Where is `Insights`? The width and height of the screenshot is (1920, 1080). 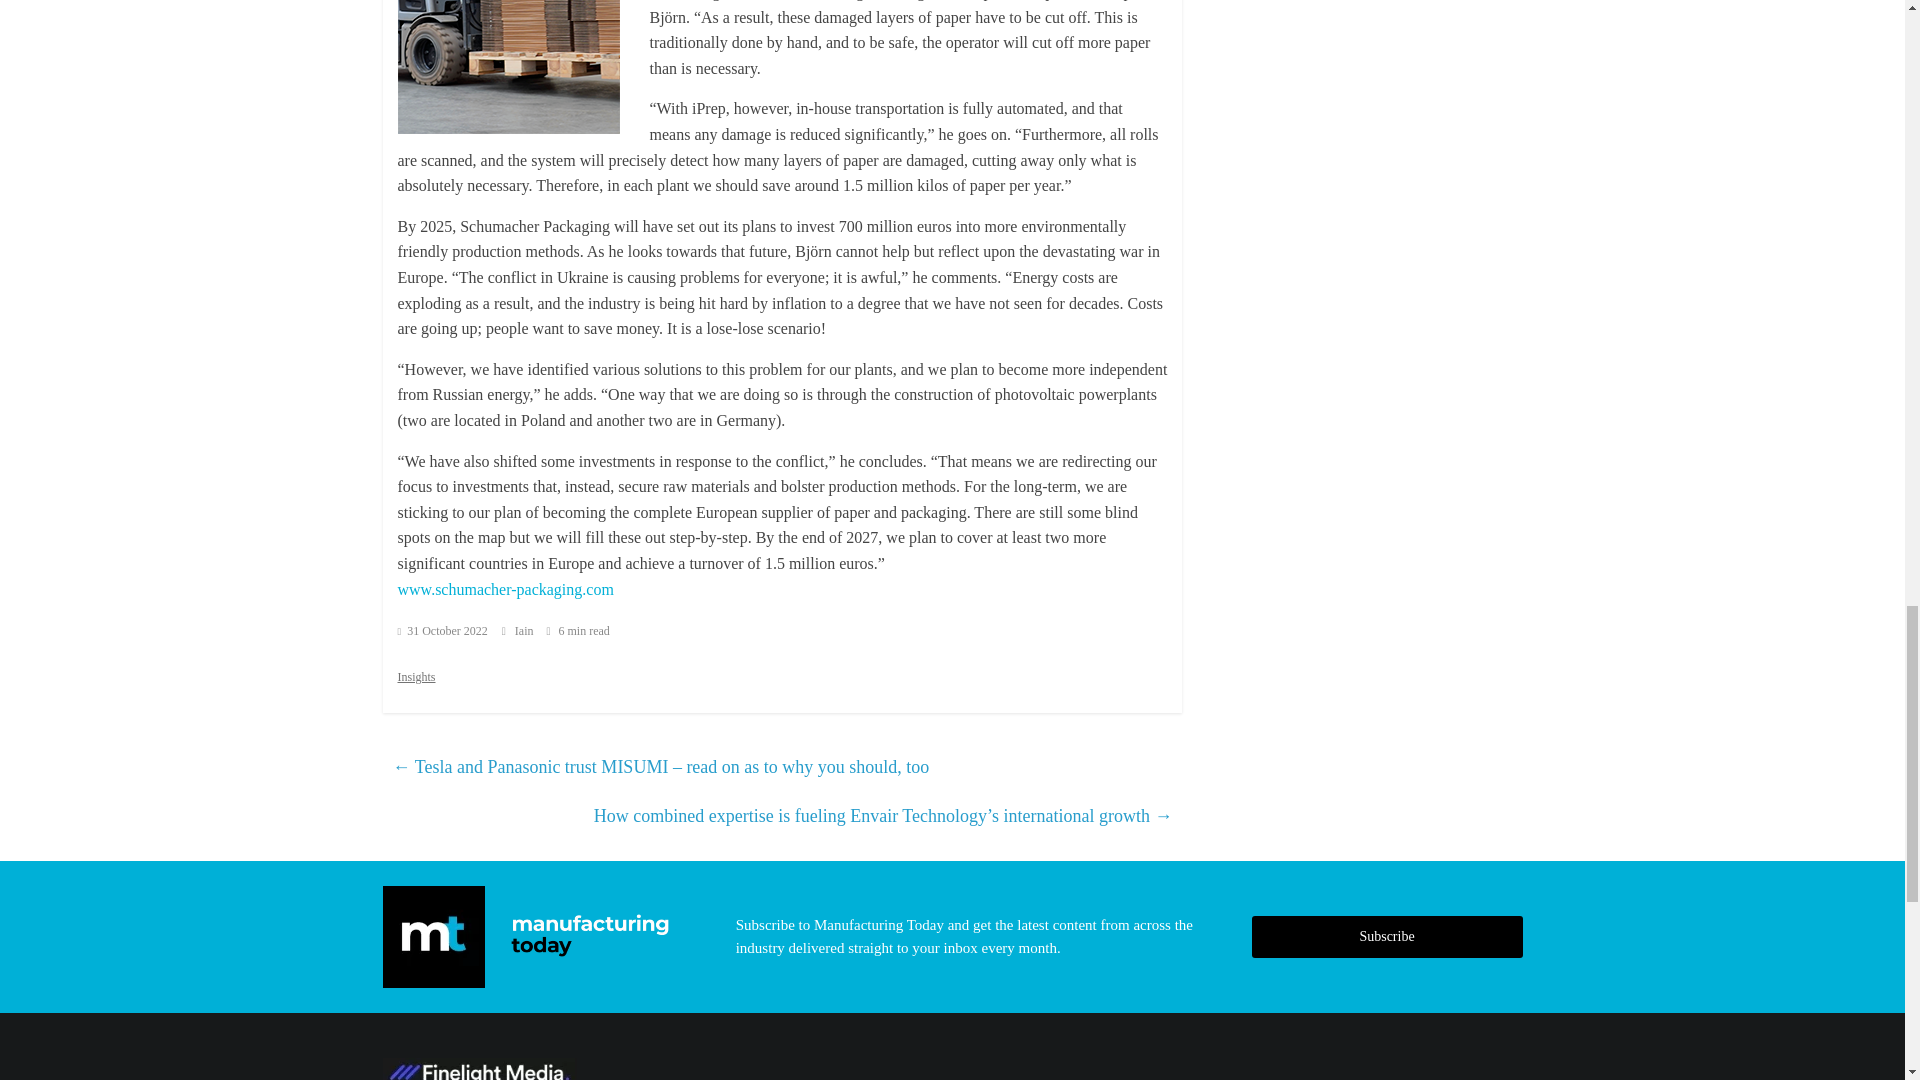
Insights is located at coordinates (416, 676).